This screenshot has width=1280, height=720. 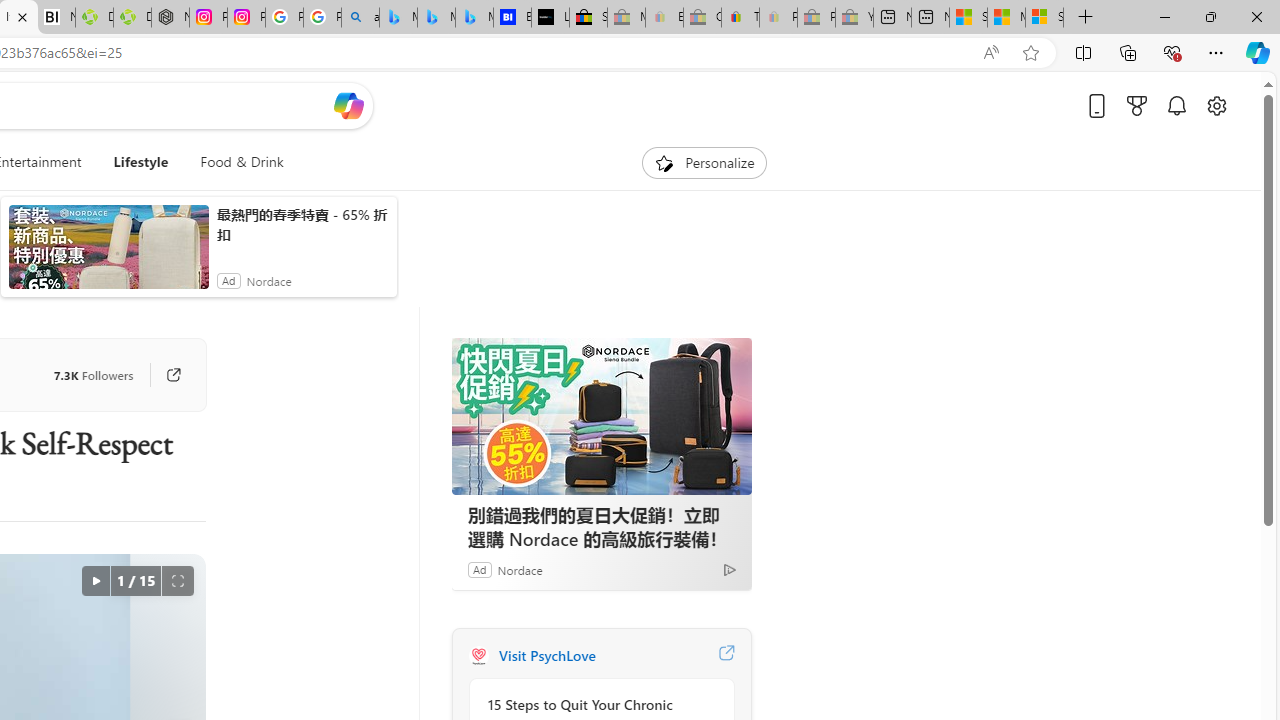 What do you see at coordinates (478, 656) in the screenshot?
I see `PsychLove` at bounding box center [478, 656].